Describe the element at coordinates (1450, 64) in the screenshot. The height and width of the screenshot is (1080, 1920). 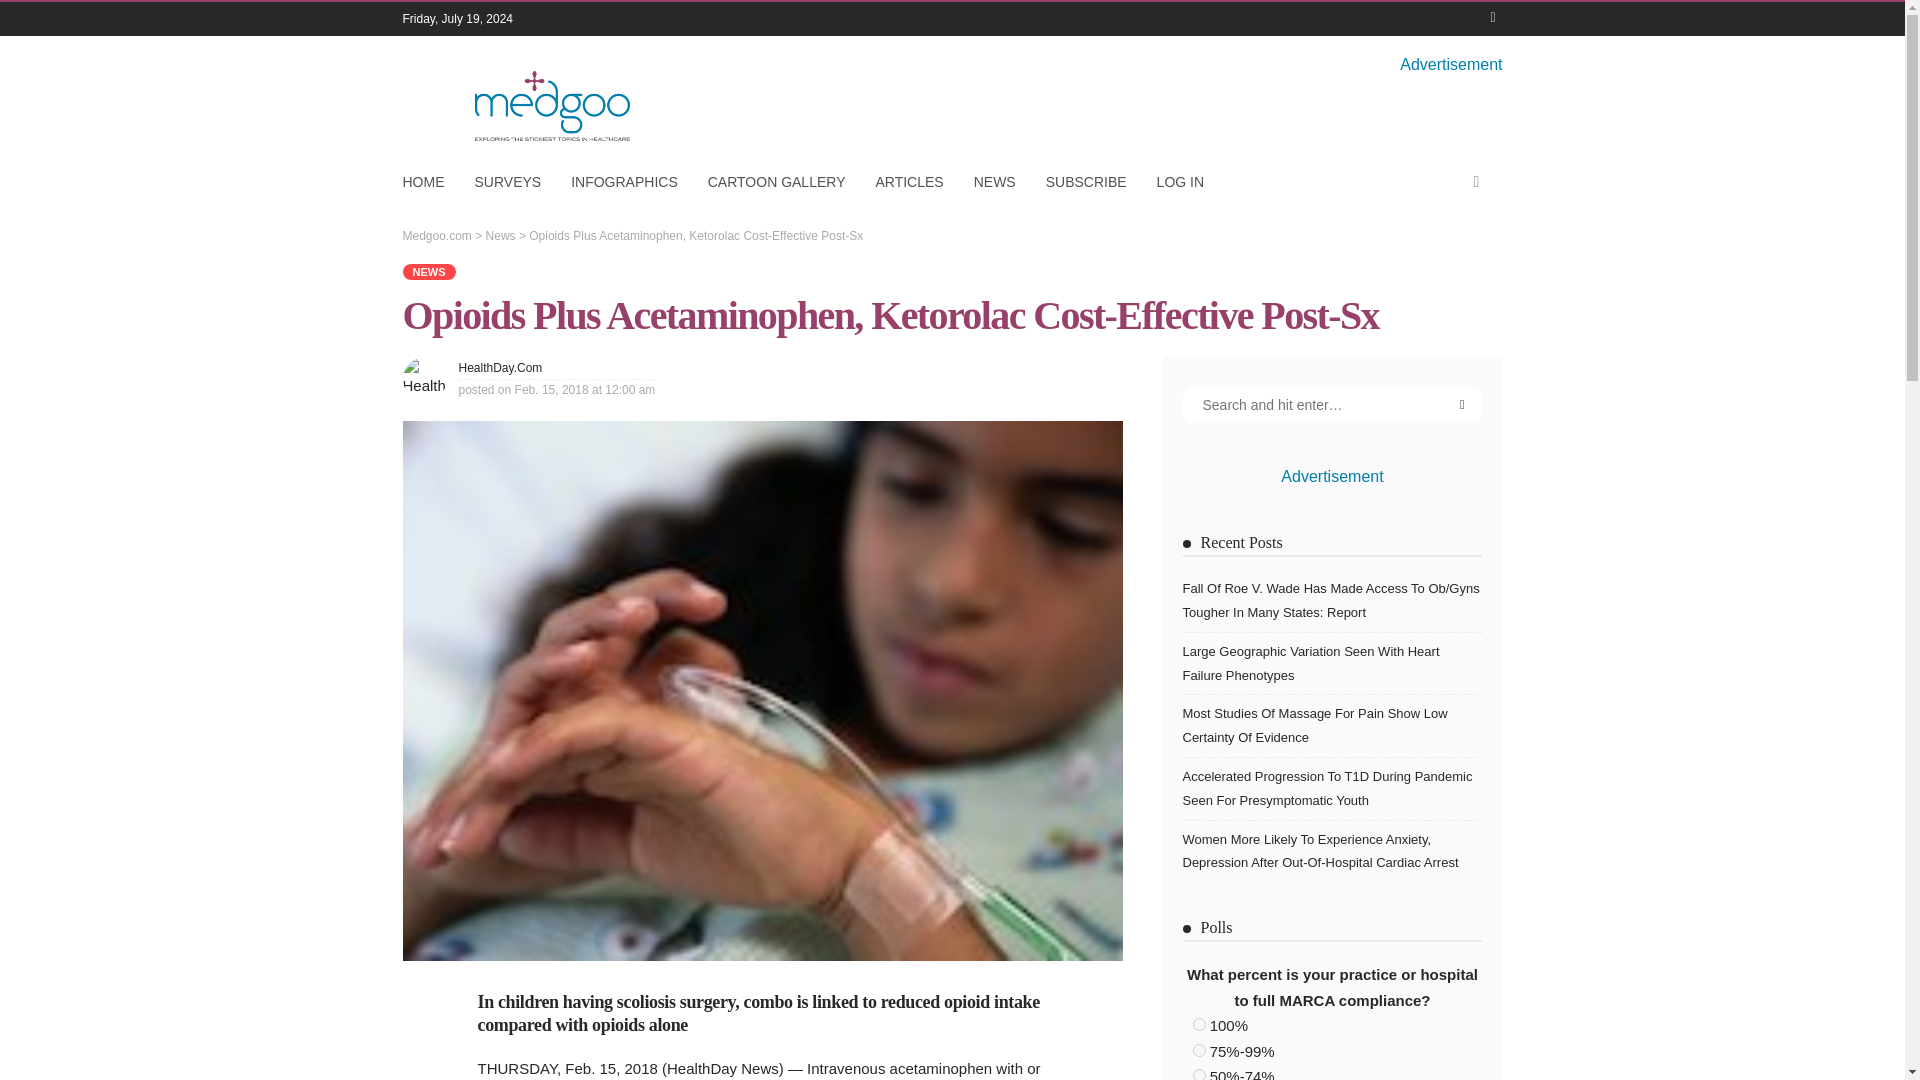
I see `Advertisement` at that location.